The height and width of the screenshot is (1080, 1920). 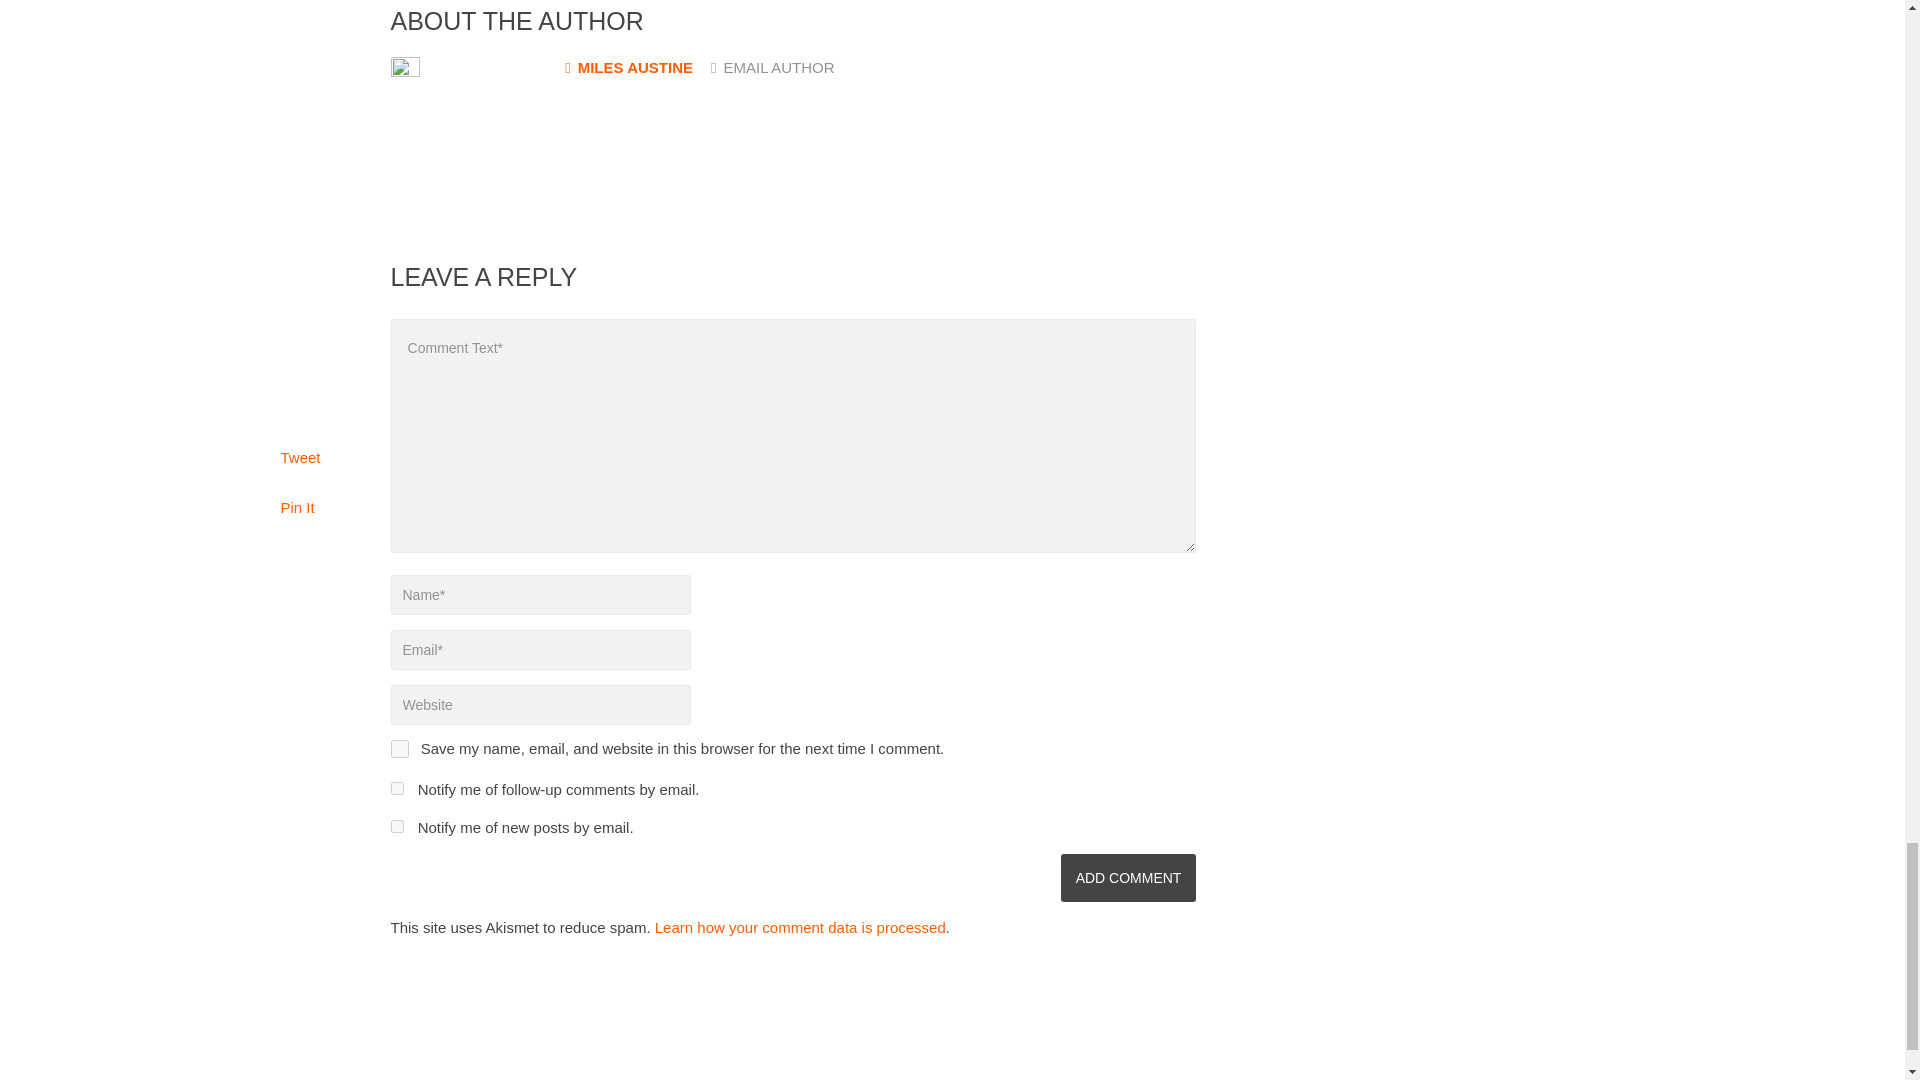 I want to click on subscribe, so click(x=396, y=788).